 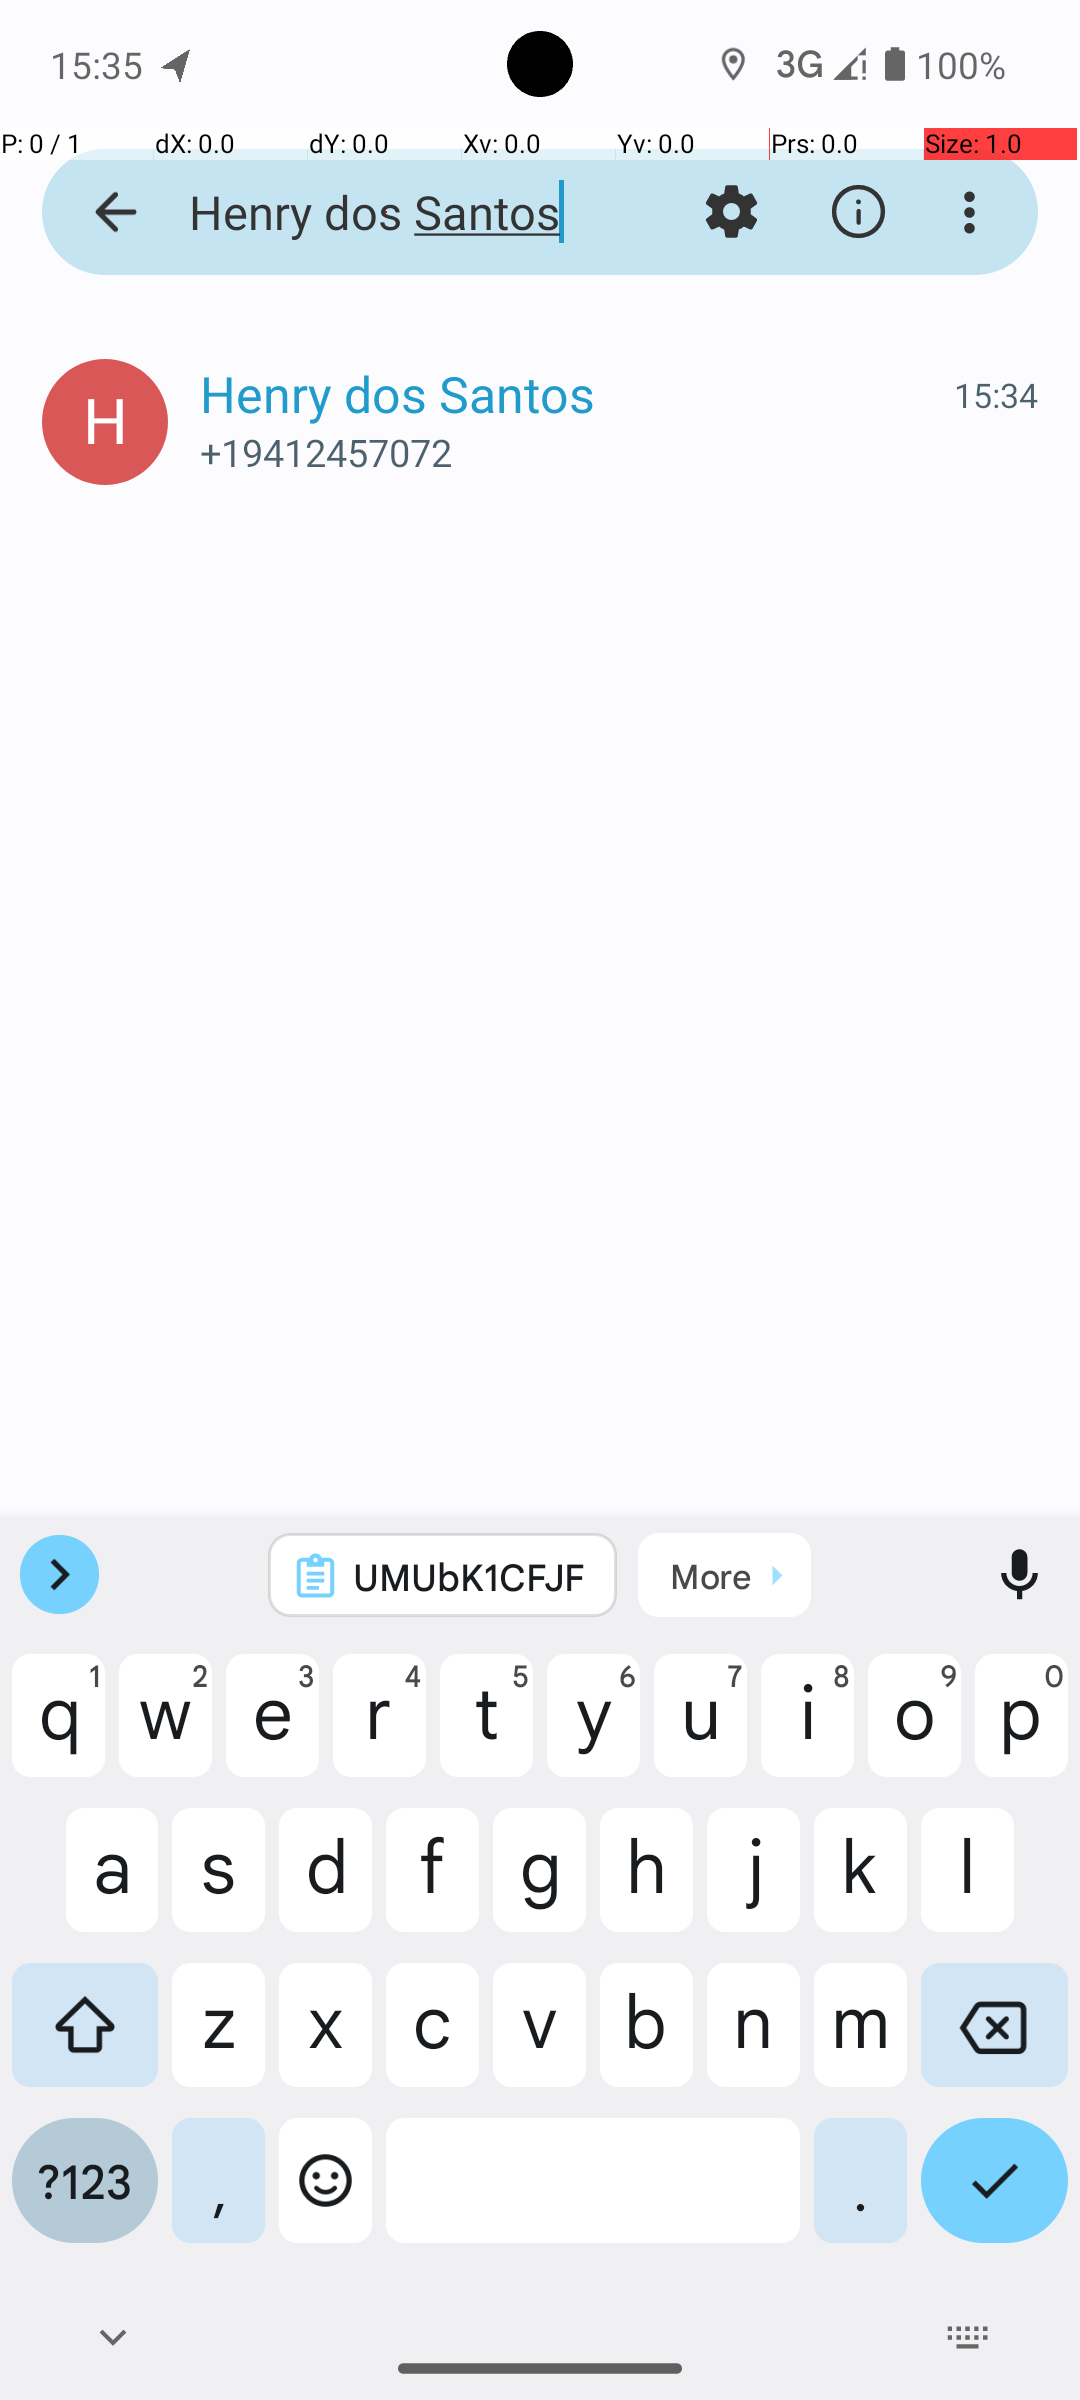 What do you see at coordinates (246, 432) in the screenshot?
I see `Draft` at bounding box center [246, 432].